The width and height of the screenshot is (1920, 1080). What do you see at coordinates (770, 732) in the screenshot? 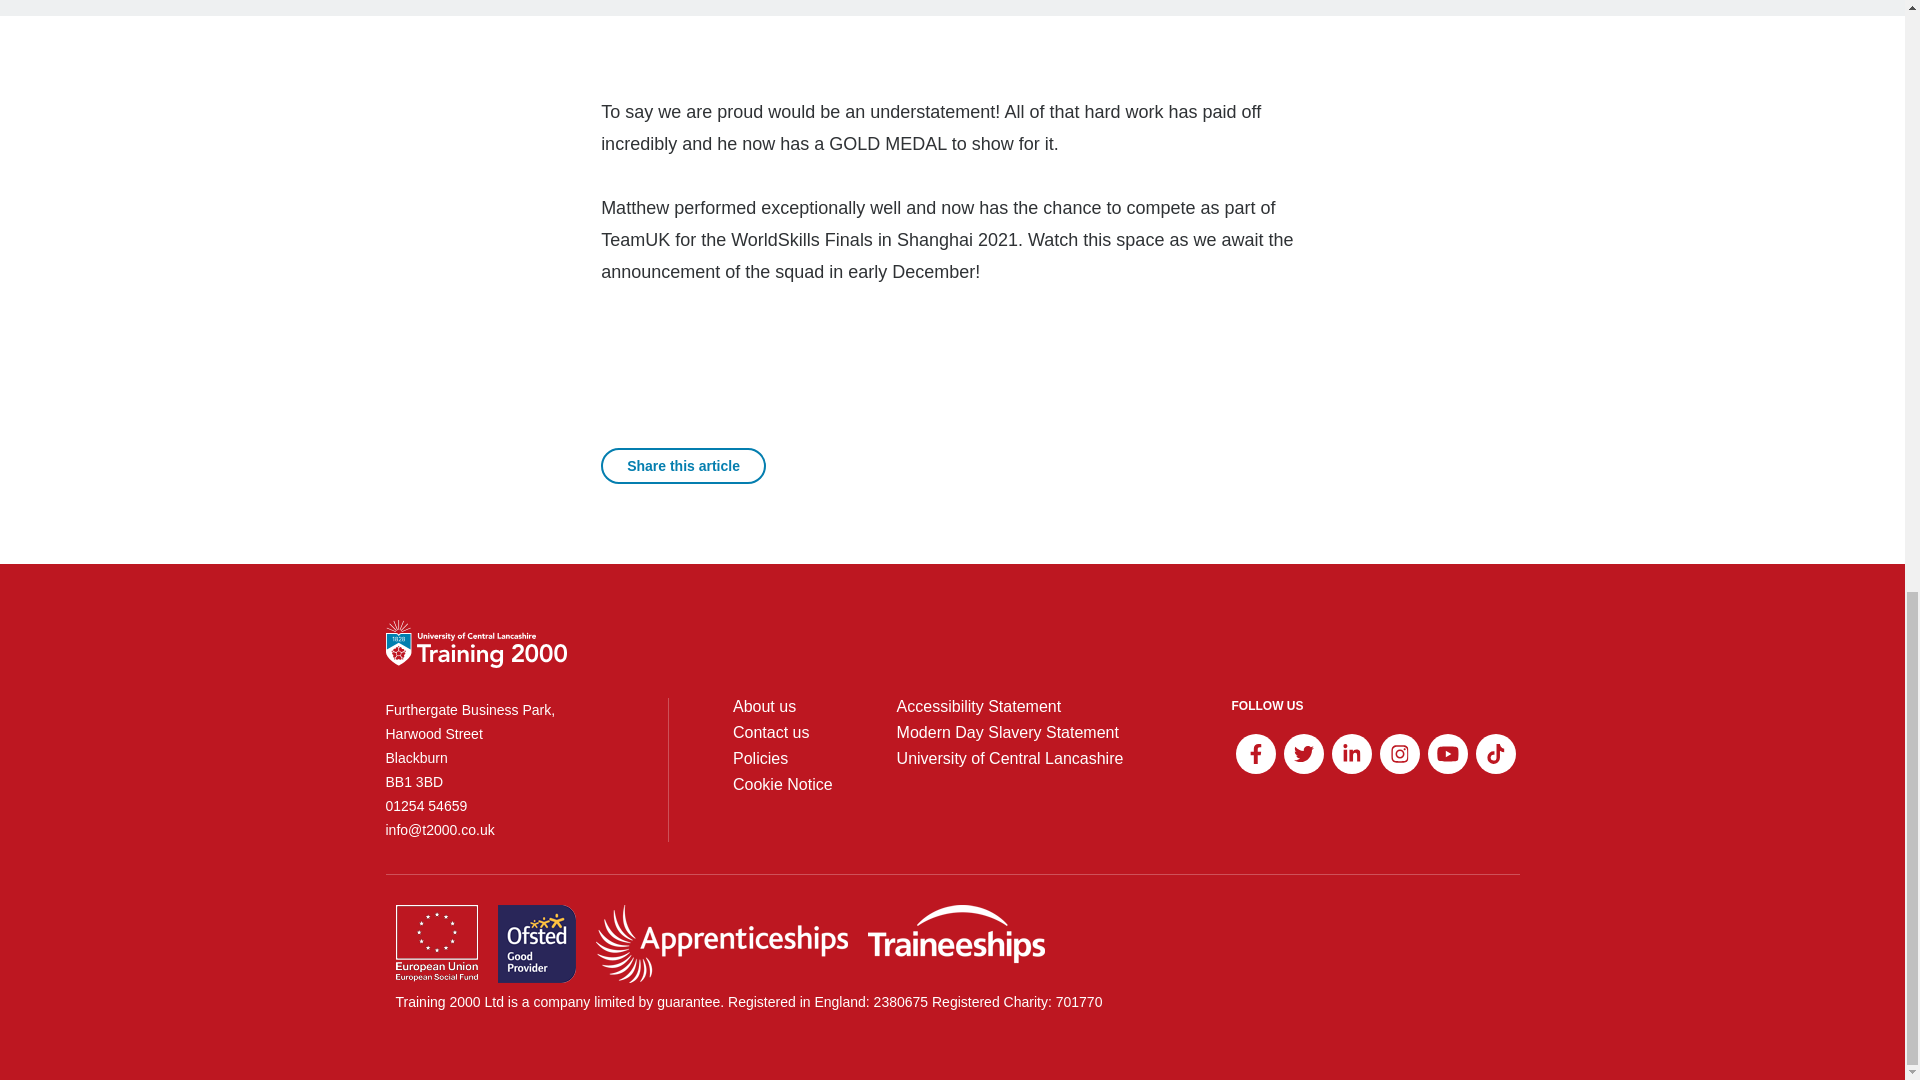
I see `Contact us` at bounding box center [770, 732].